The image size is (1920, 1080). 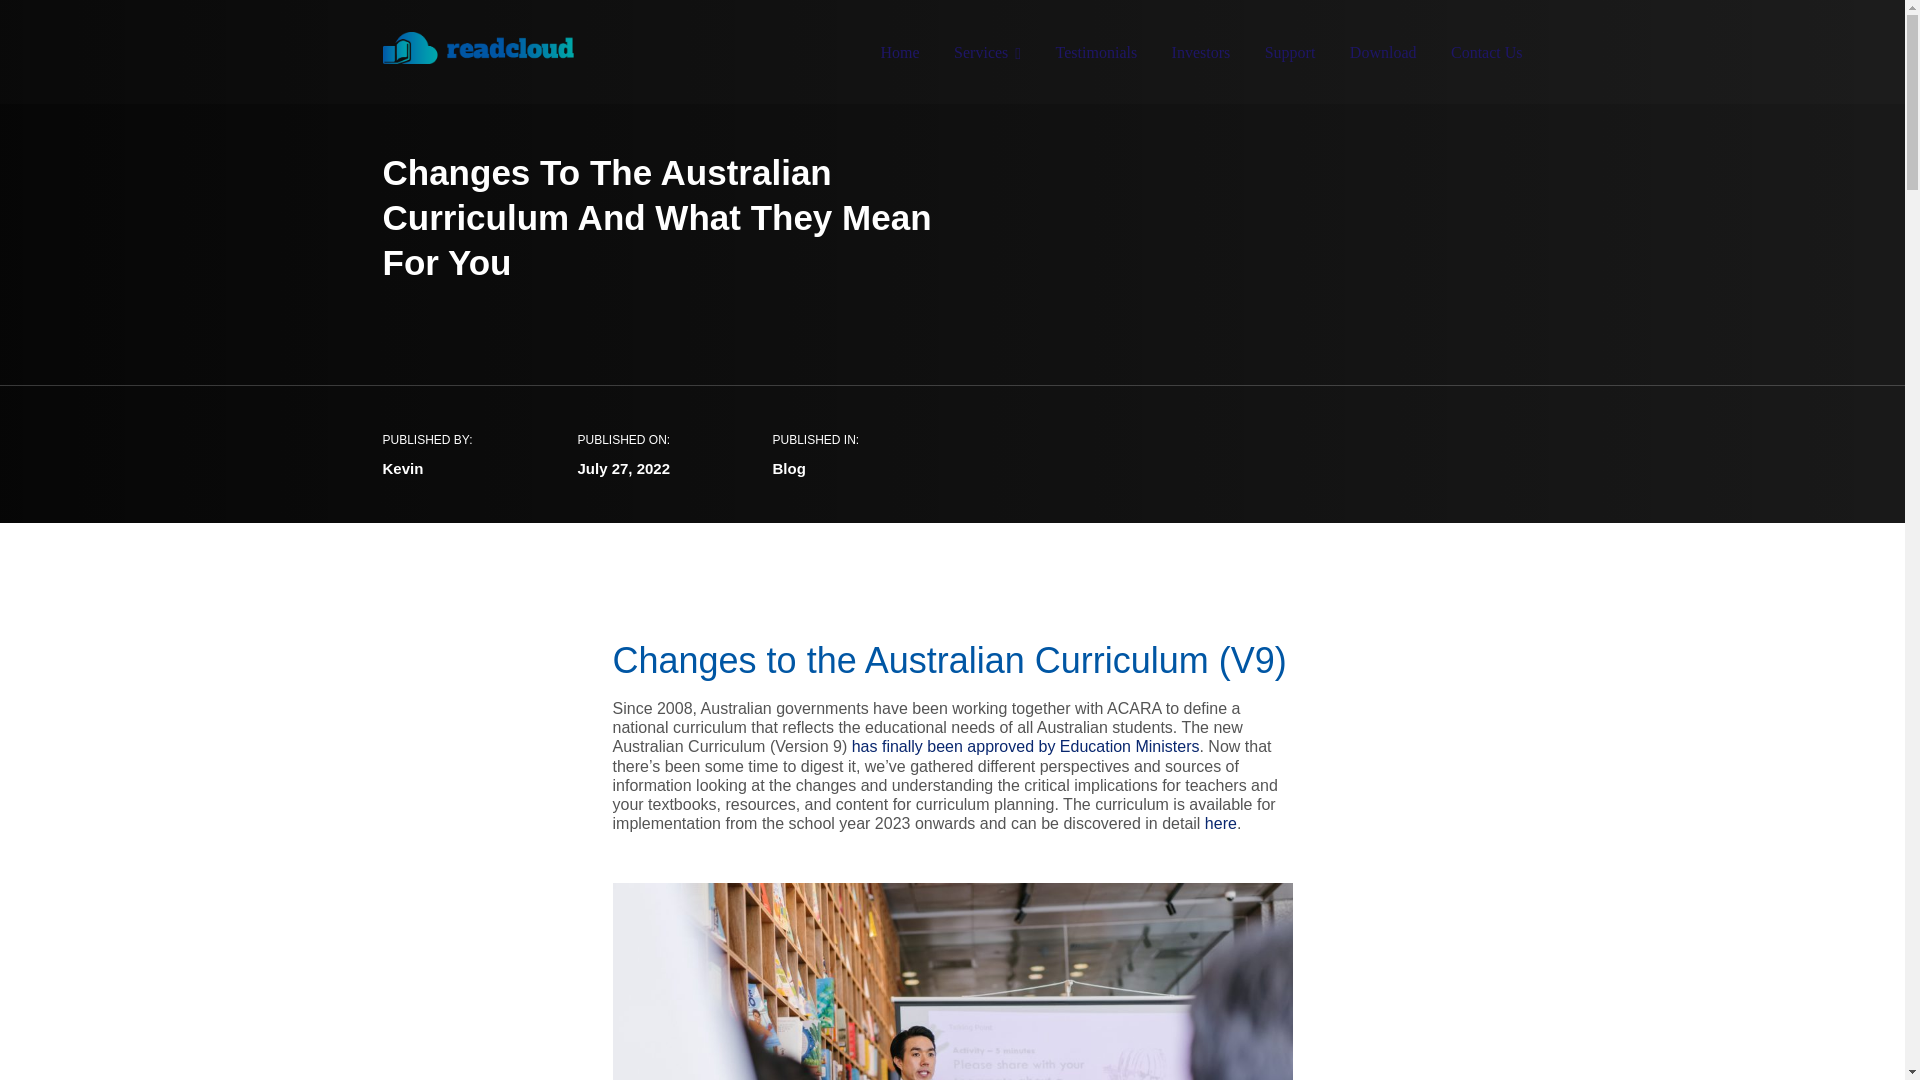 I want to click on Investors, so click(x=1200, y=55).